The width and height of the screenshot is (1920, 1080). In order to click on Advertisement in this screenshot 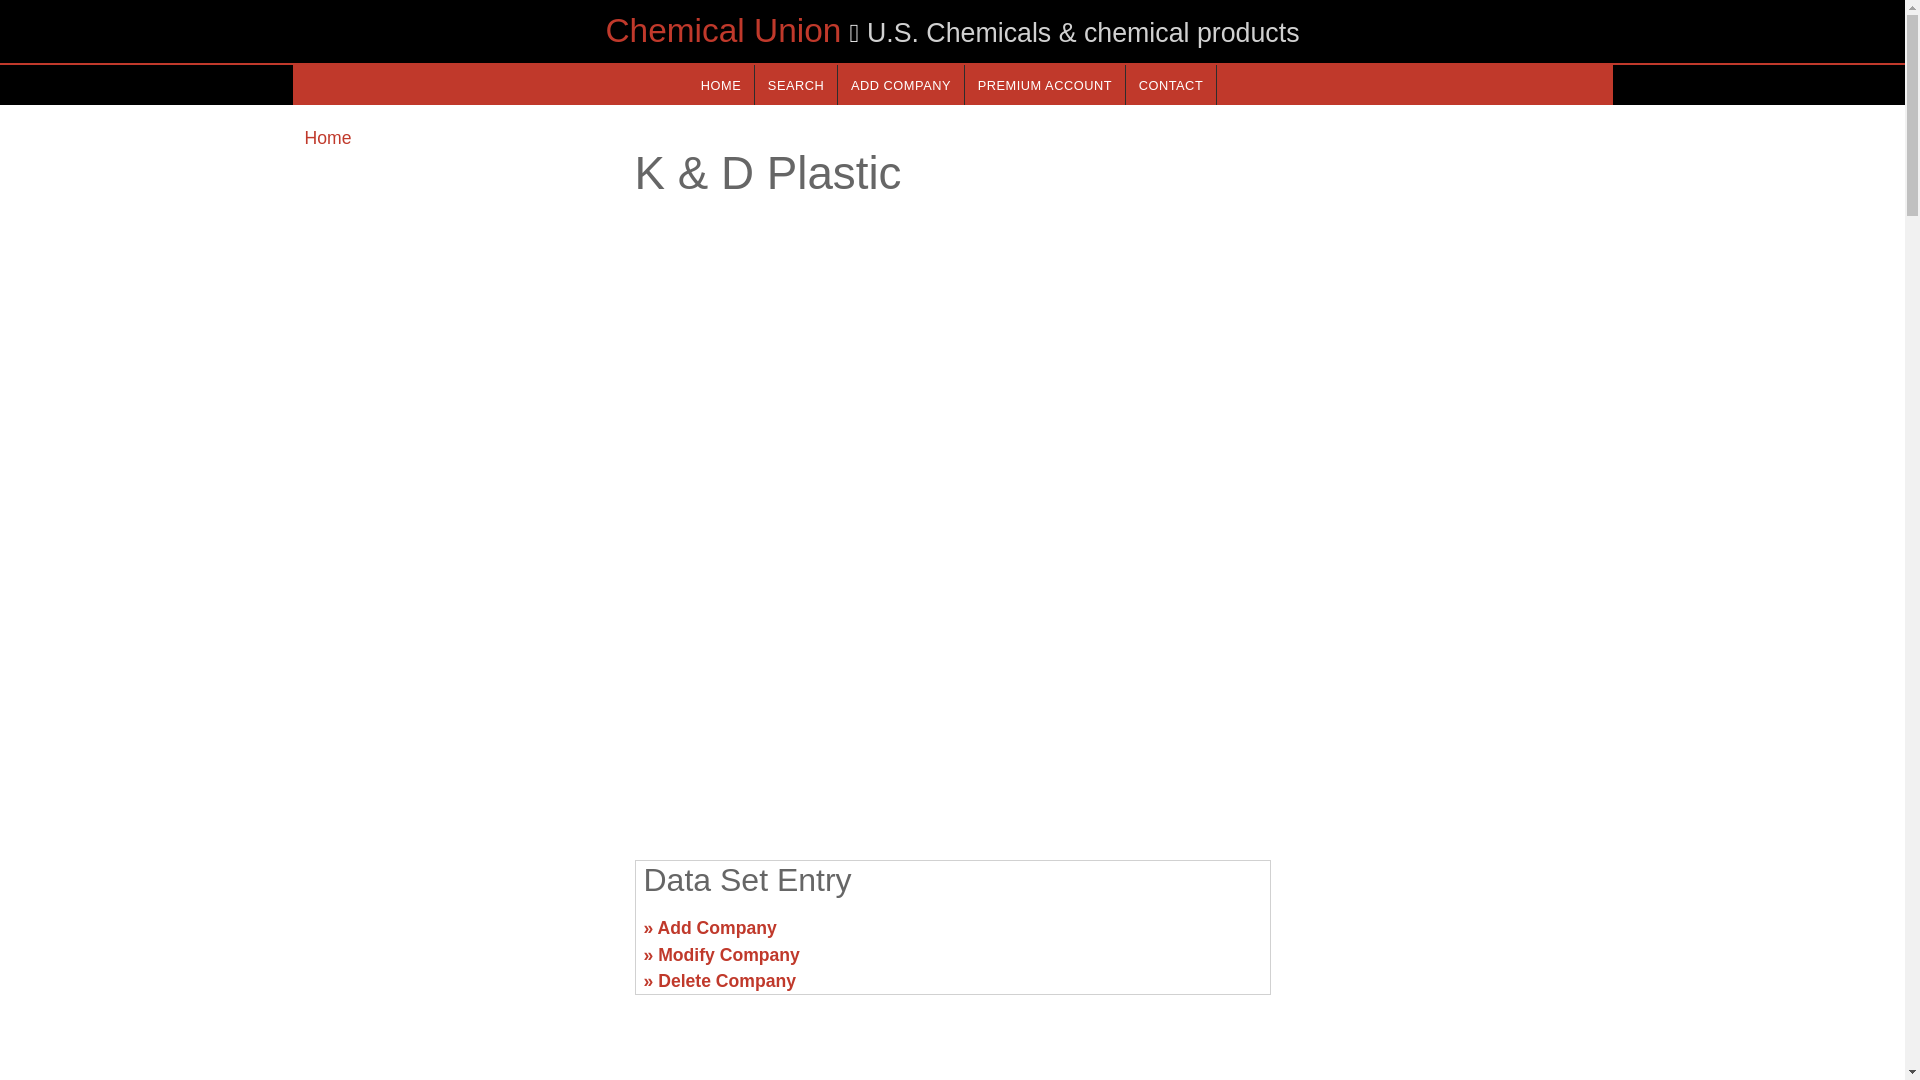, I will do `click(951, 688)`.